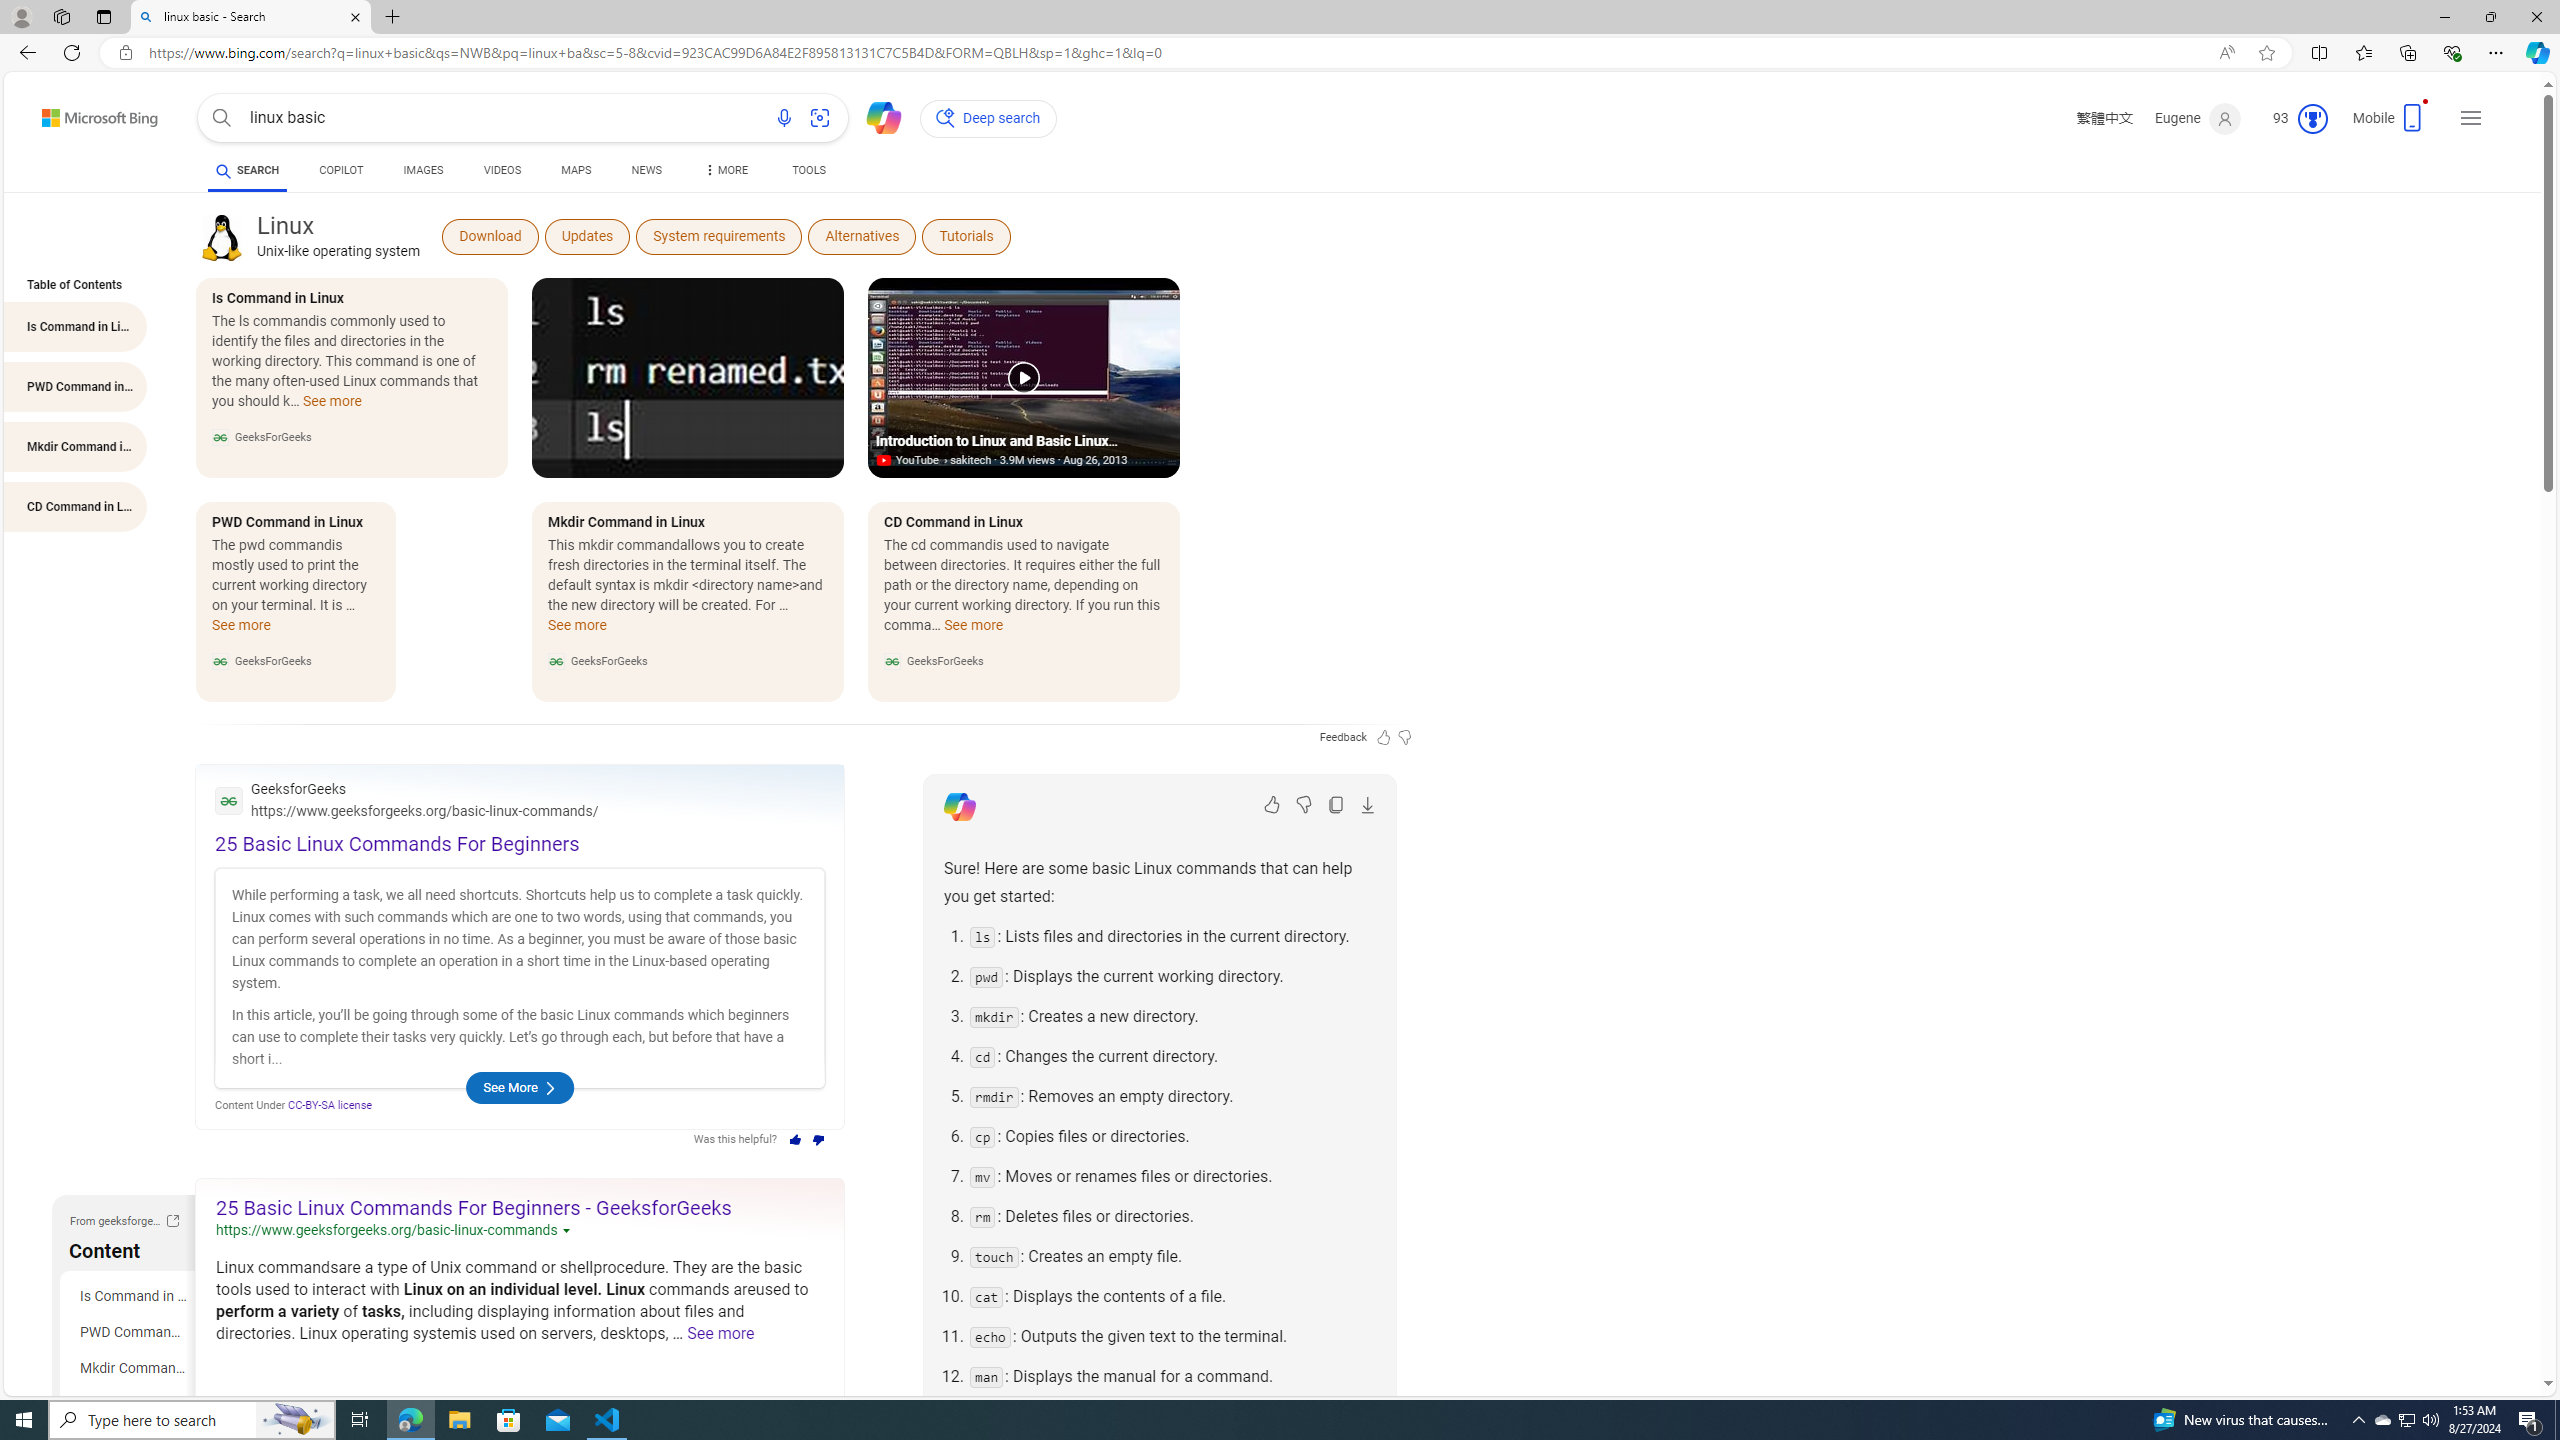  I want to click on Thumbs down, so click(819, 1140).